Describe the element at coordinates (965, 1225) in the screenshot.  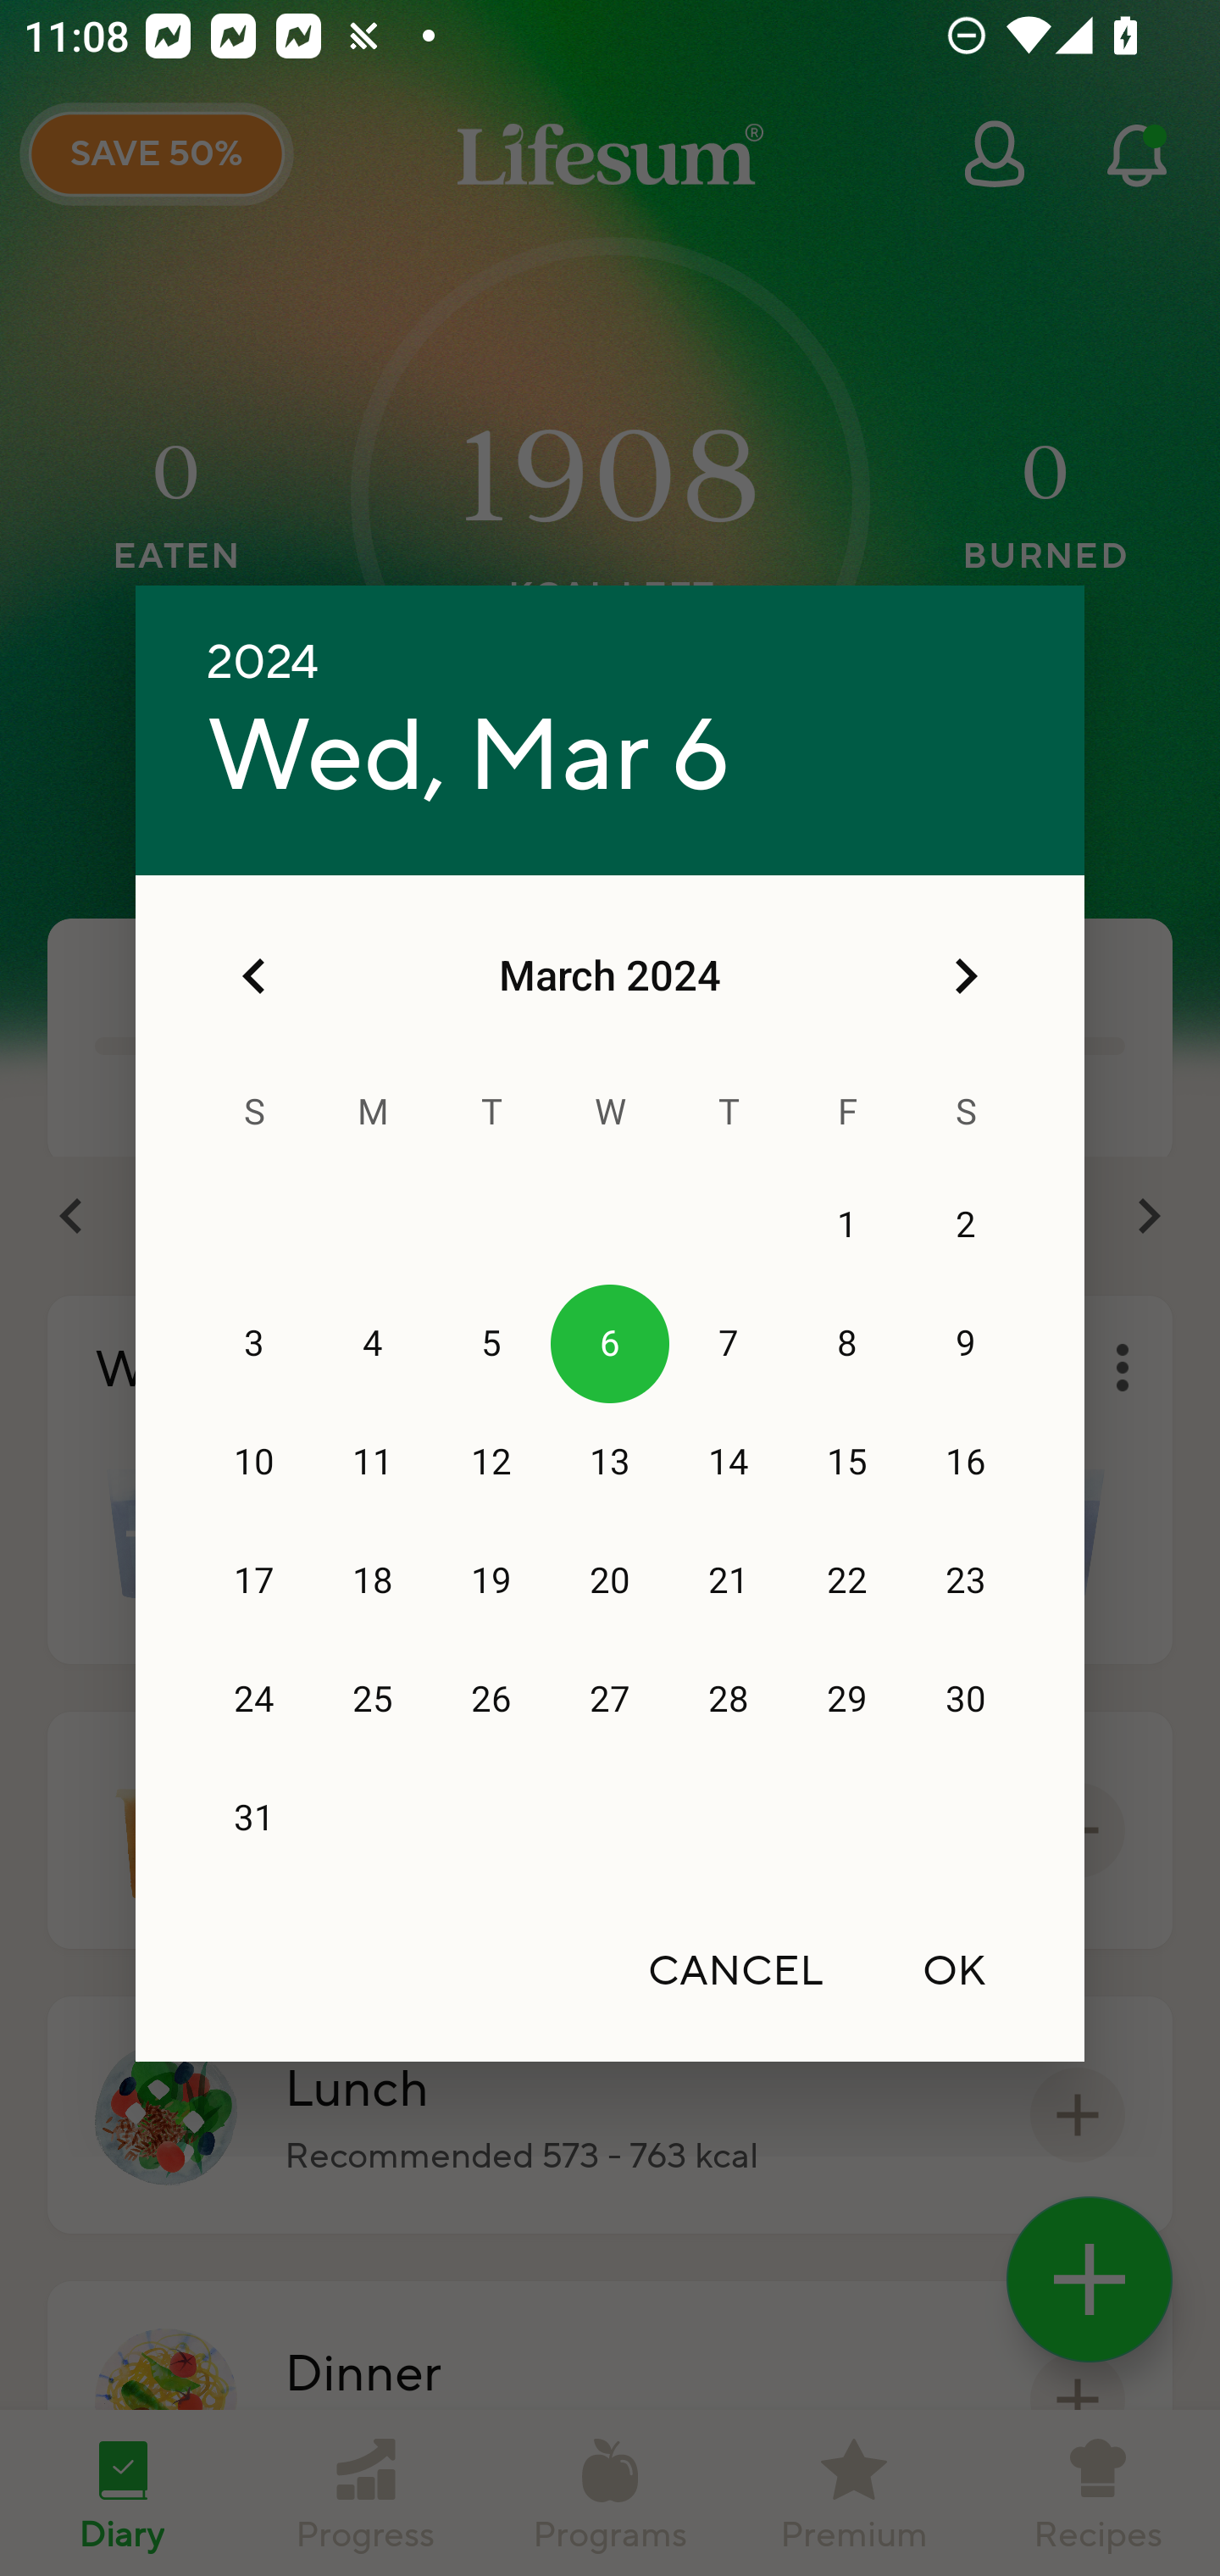
I see `2 02 March 2024` at that location.